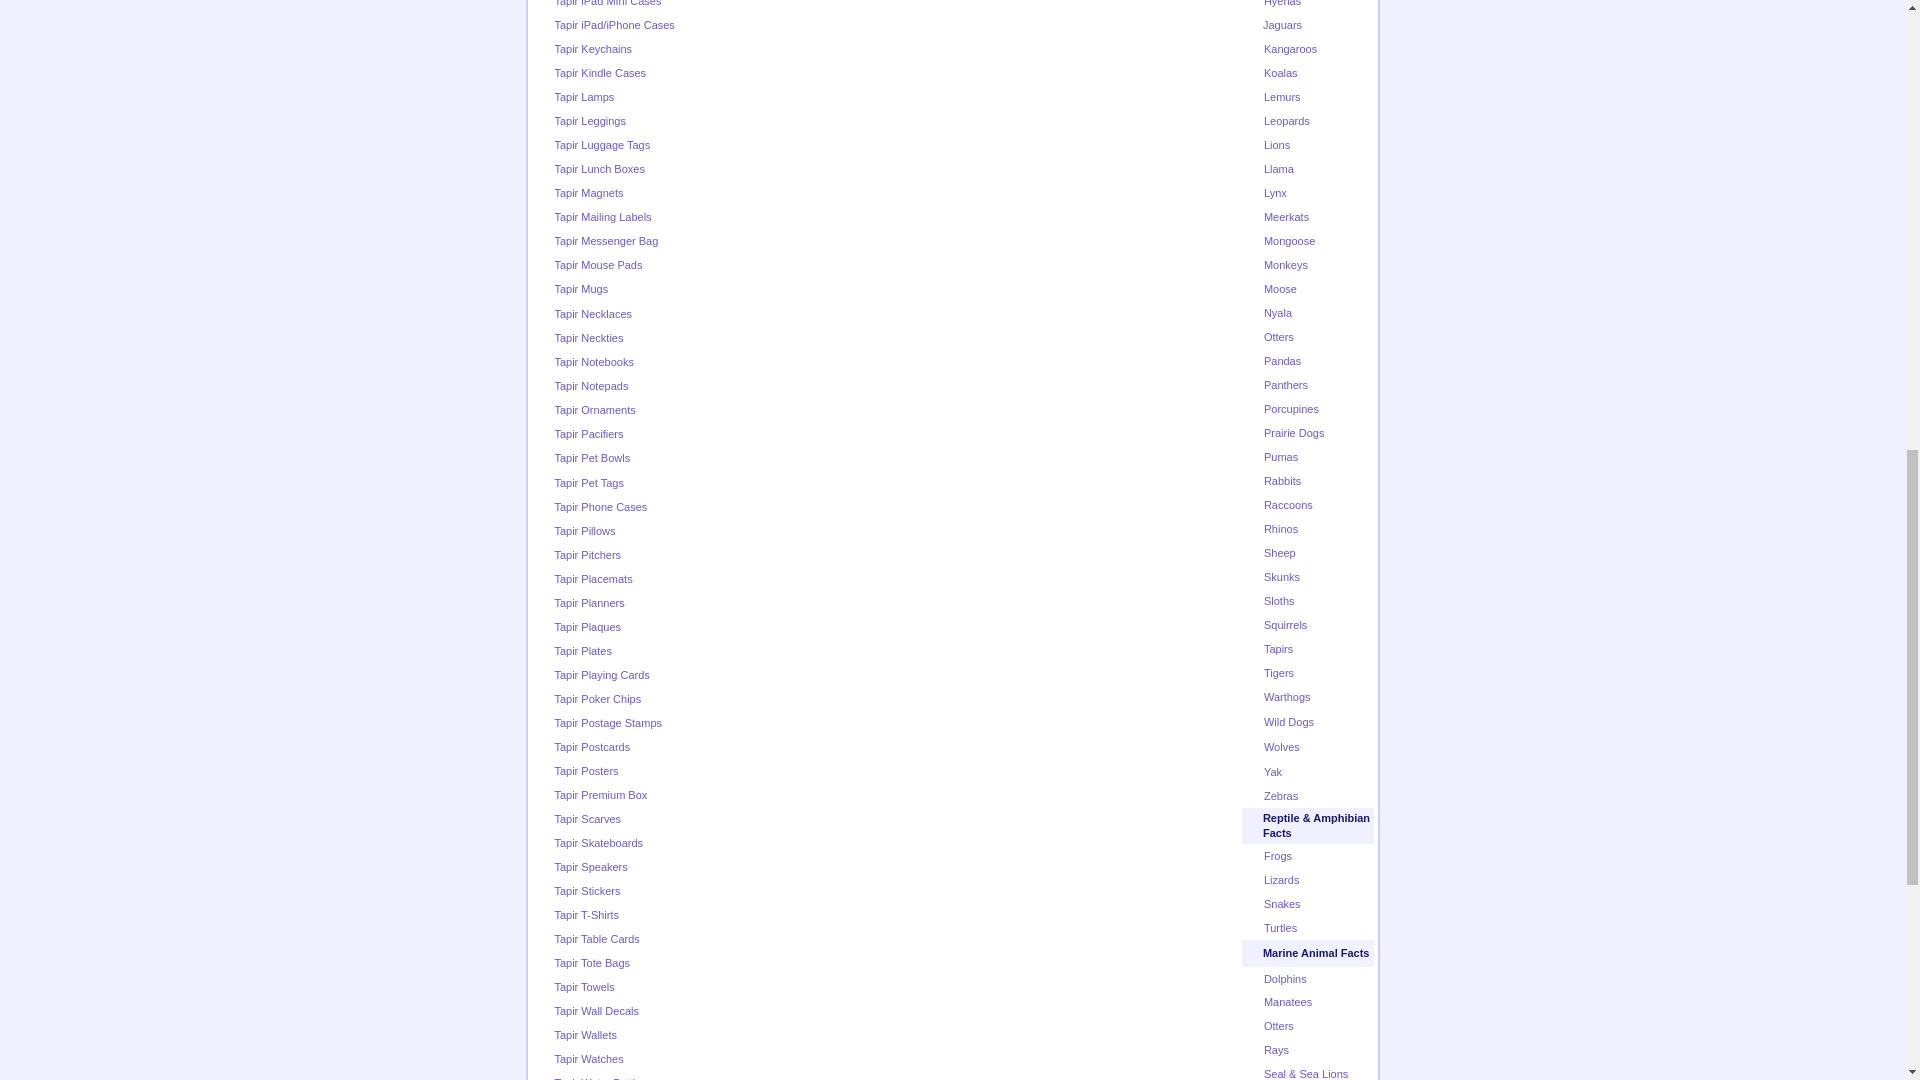 The image size is (1920, 1080). Describe the element at coordinates (600, 72) in the screenshot. I see `Tapir Kindle Cases` at that location.